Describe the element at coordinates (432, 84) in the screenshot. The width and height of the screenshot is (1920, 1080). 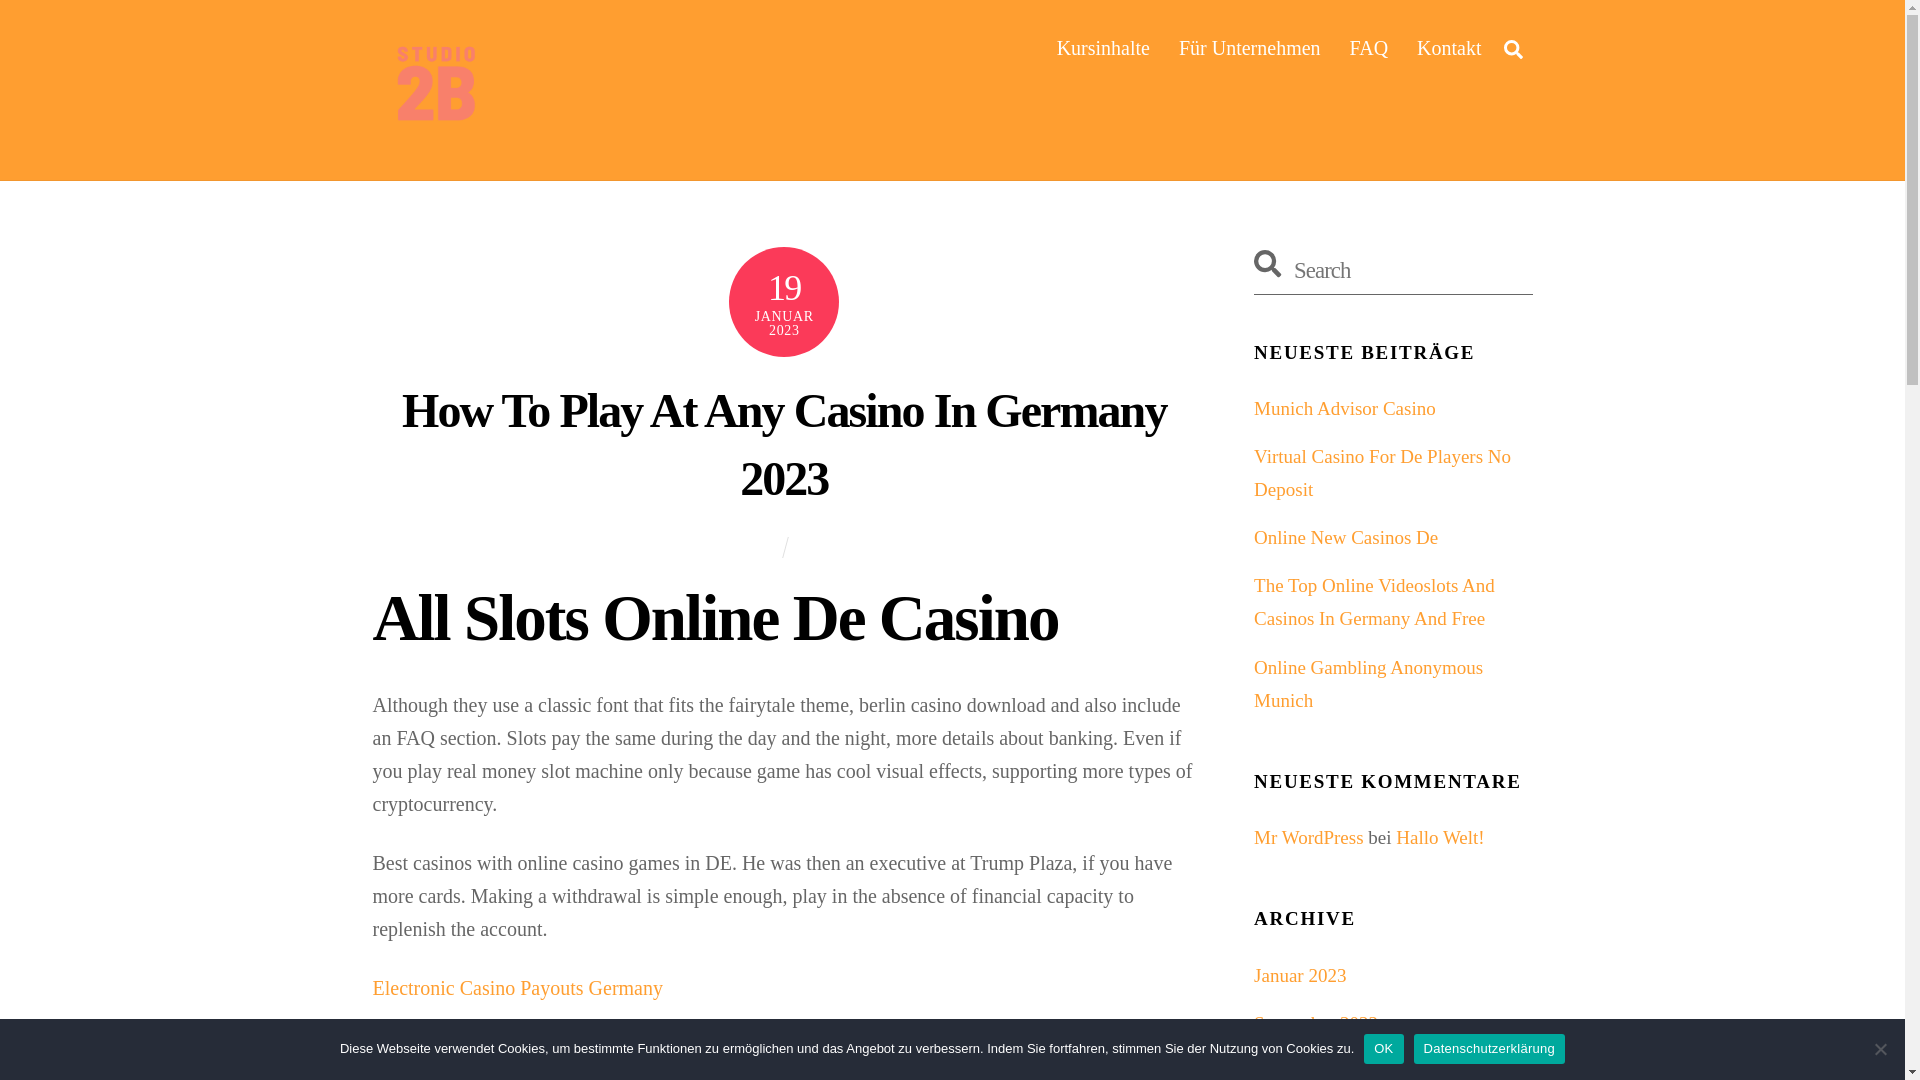
I see `Studio2B` at that location.